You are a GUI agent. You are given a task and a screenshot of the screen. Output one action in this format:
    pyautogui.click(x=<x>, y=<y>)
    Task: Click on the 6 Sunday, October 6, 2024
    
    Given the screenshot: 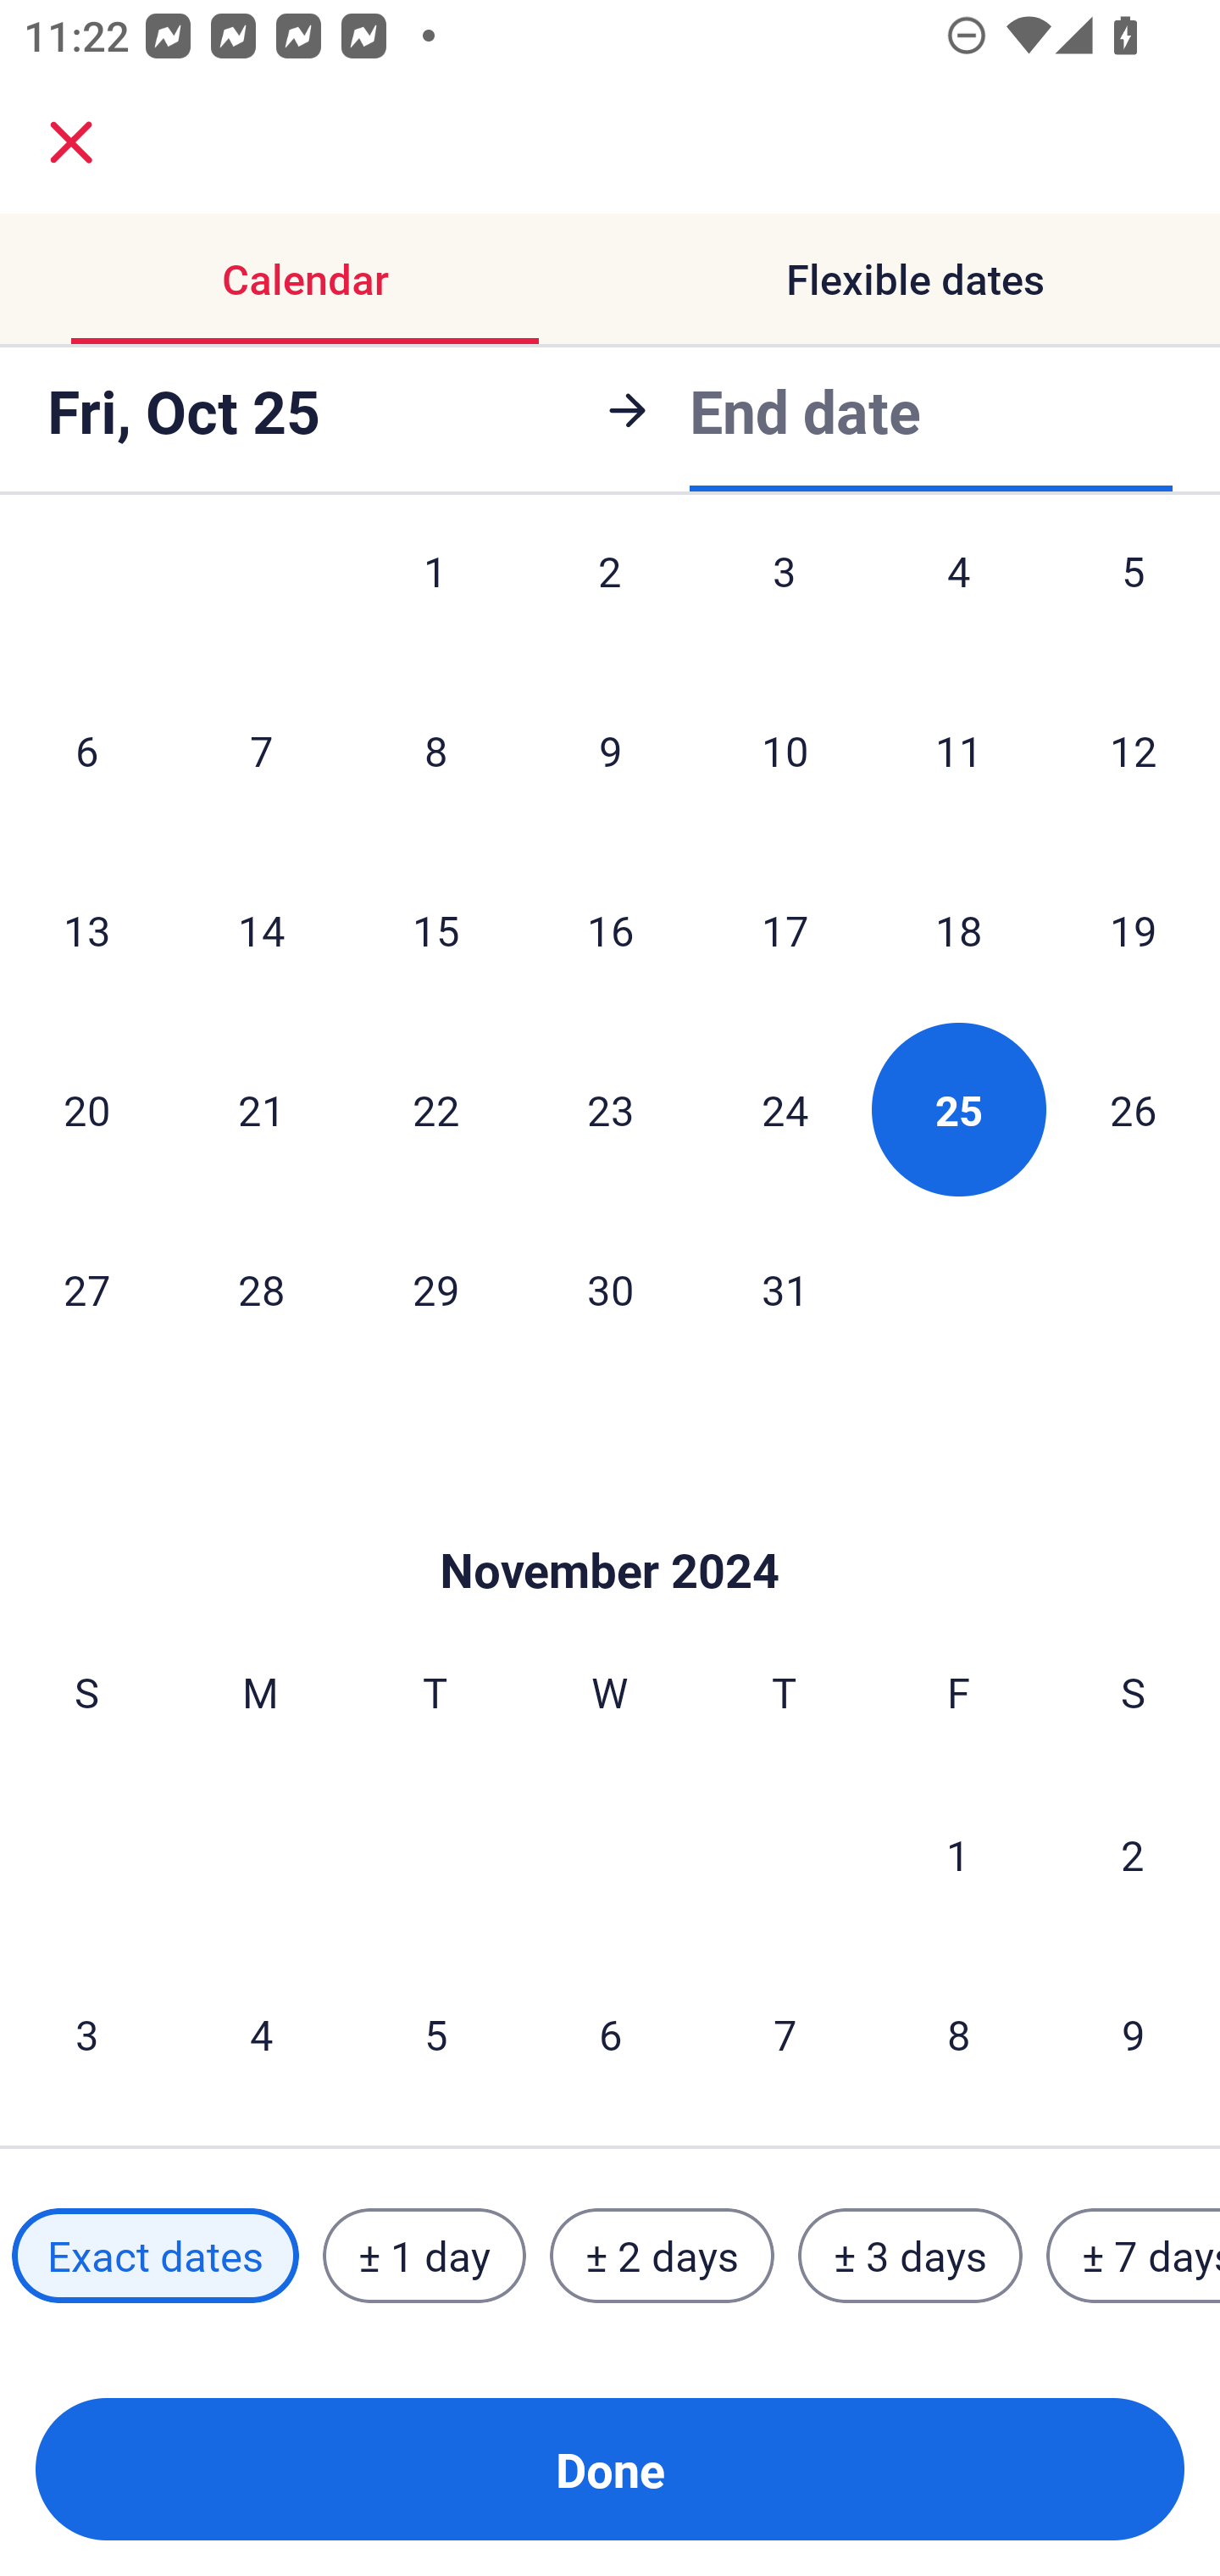 What is the action you would take?
    pyautogui.click(x=86, y=751)
    